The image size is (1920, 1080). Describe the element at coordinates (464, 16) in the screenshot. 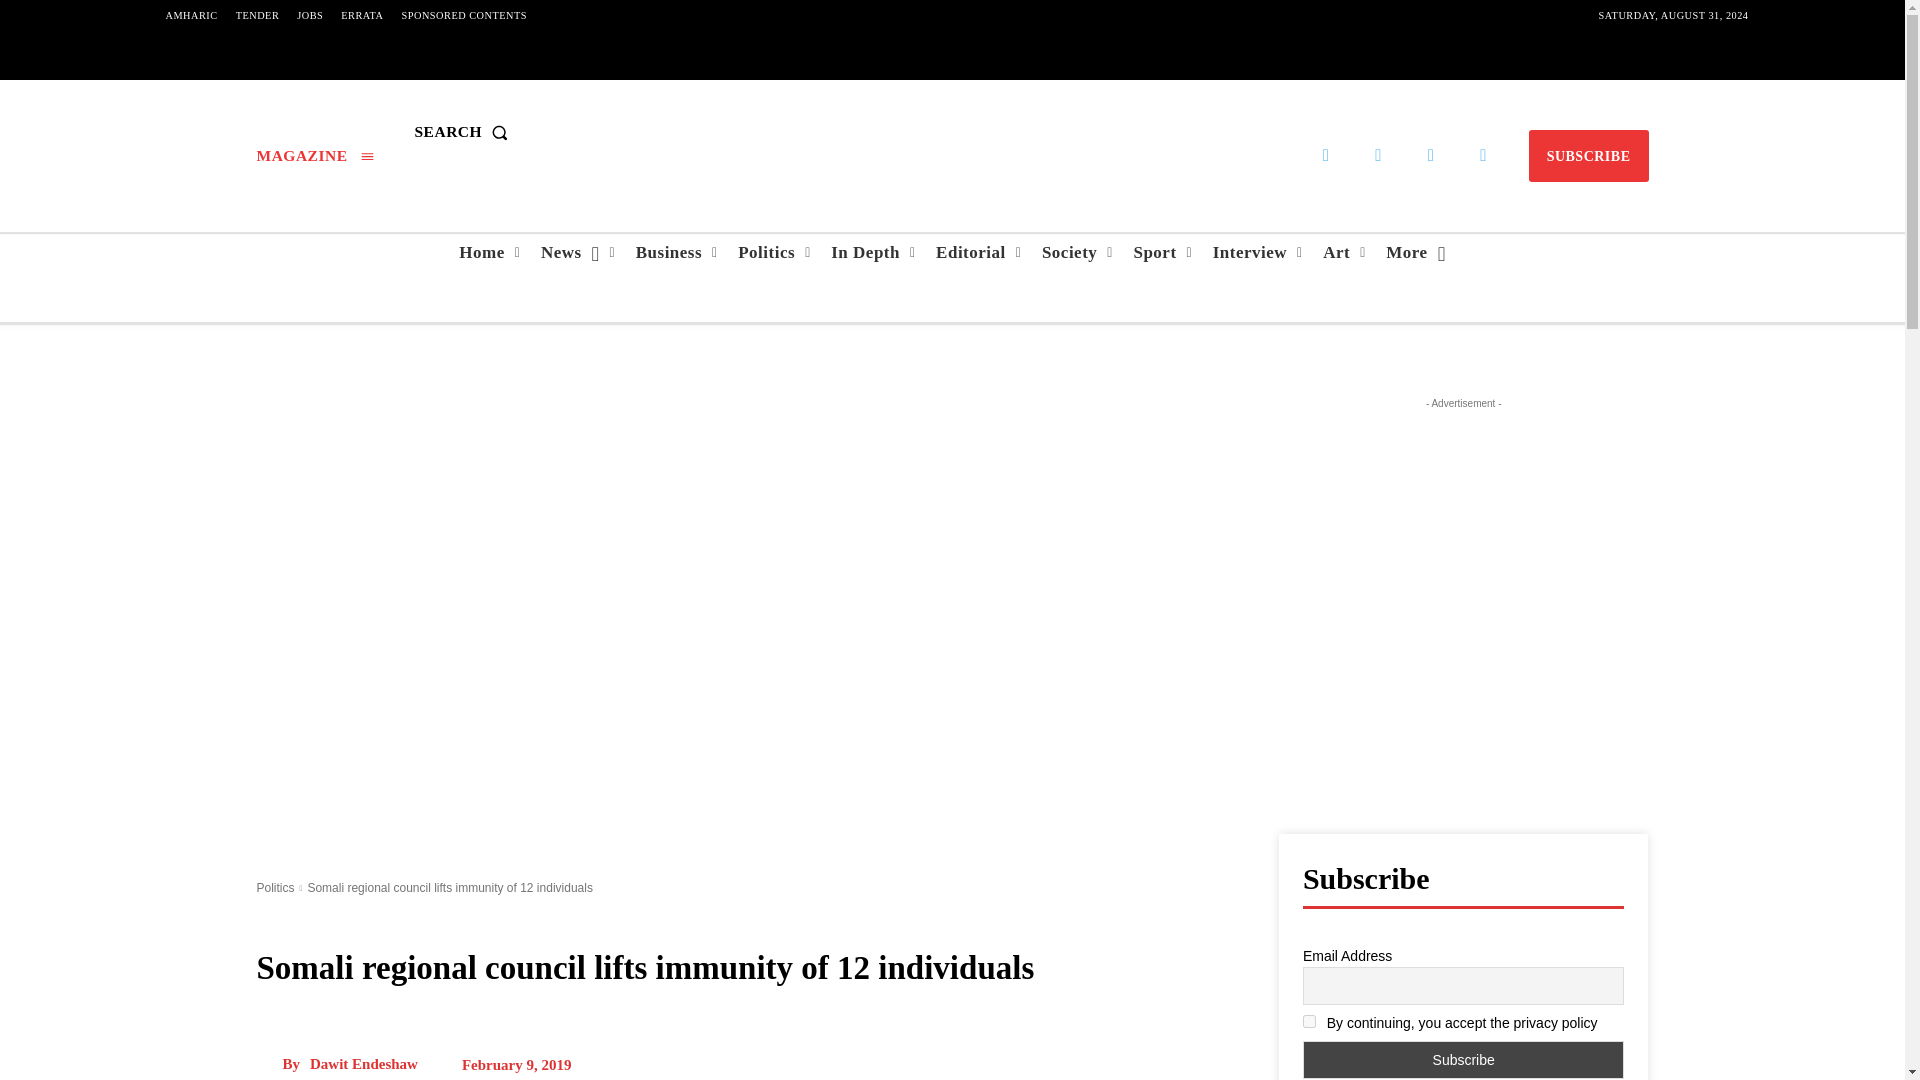

I see `SPONSORED CONTENTS` at that location.